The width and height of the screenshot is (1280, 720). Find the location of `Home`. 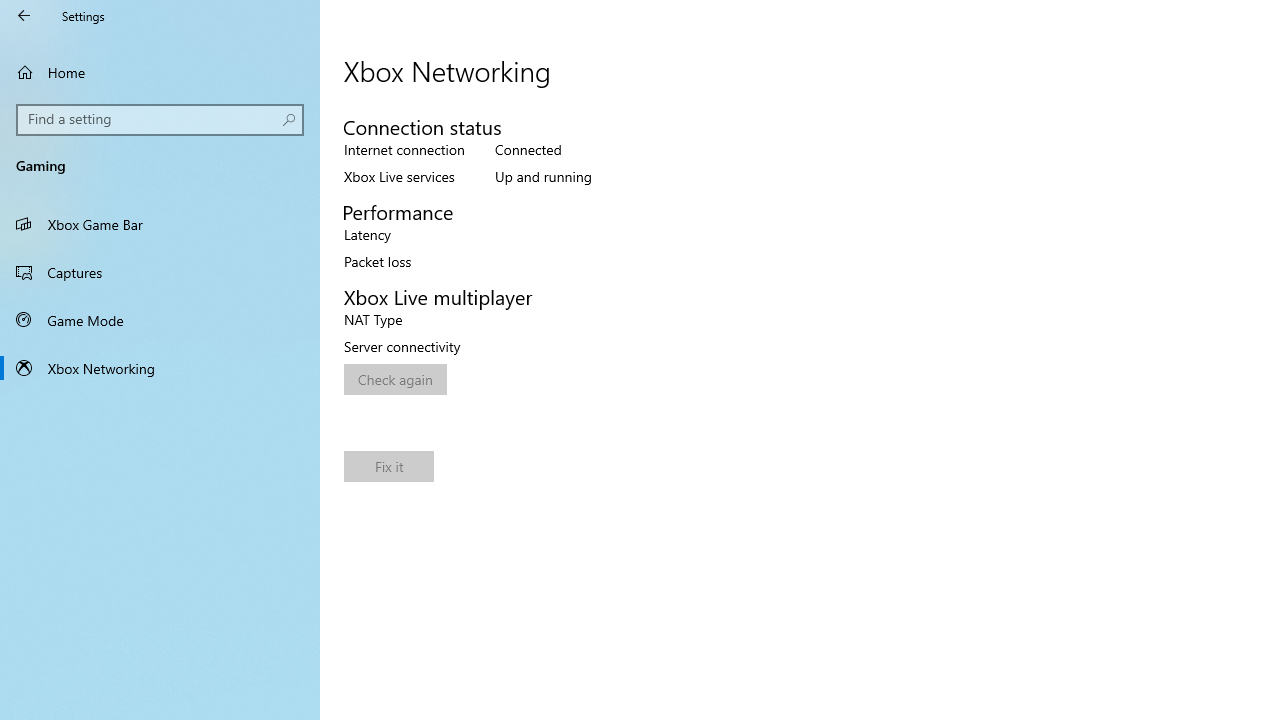

Home is located at coordinates (160, 72).